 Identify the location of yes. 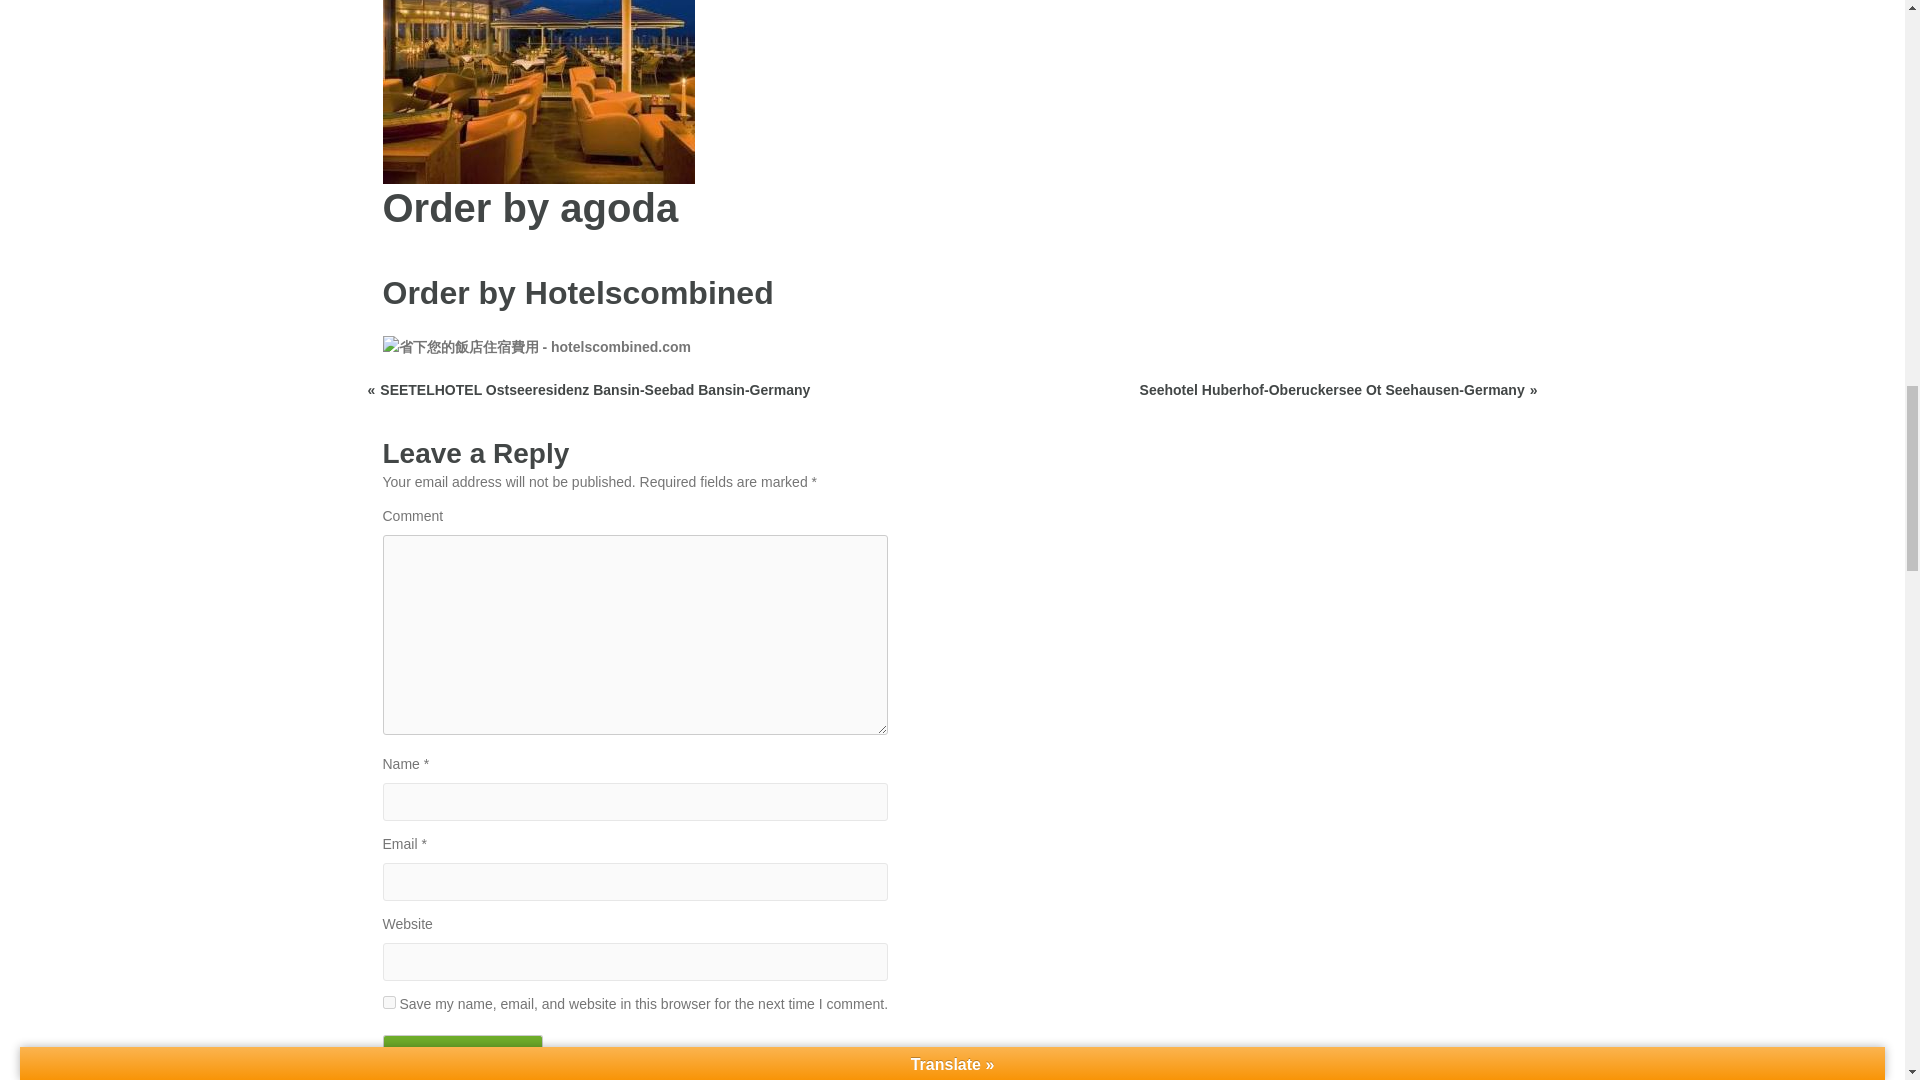
(388, 1002).